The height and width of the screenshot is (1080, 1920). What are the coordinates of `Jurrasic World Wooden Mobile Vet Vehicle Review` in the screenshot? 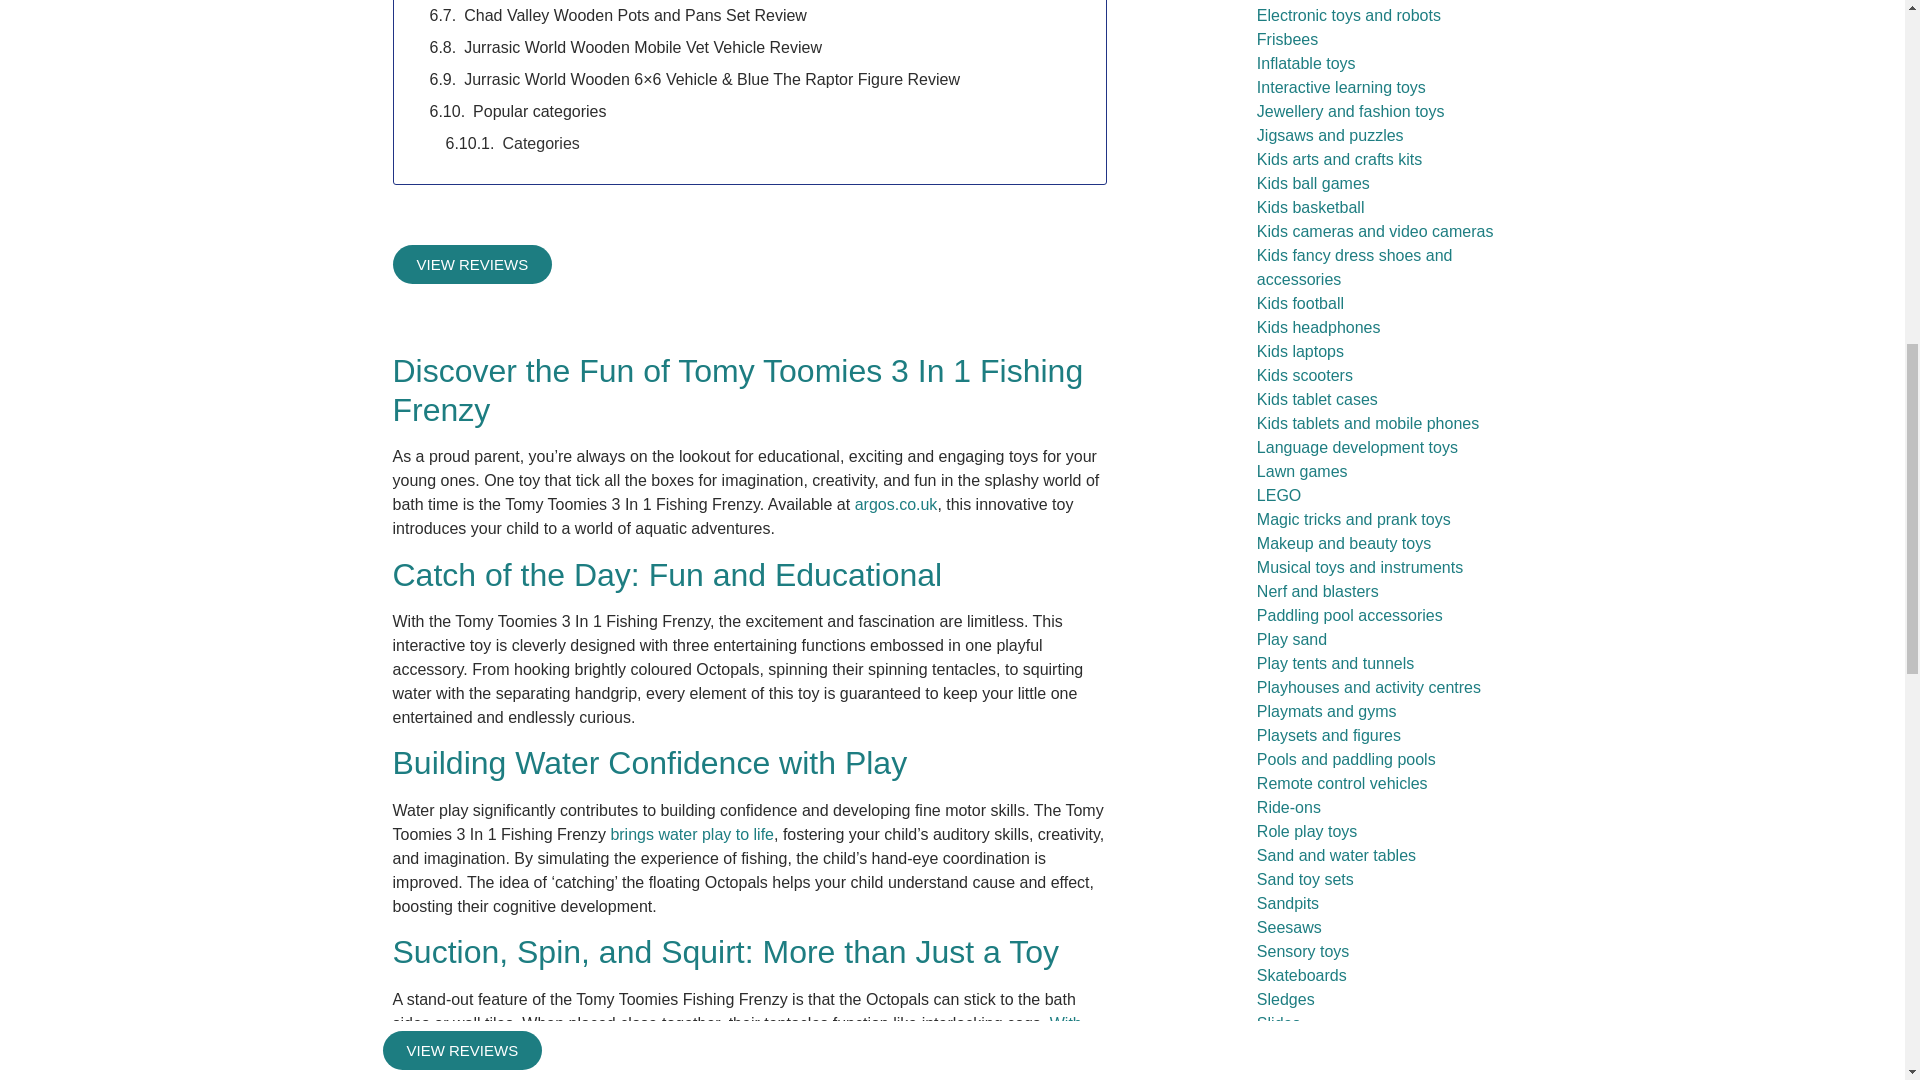 It's located at (642, 48).